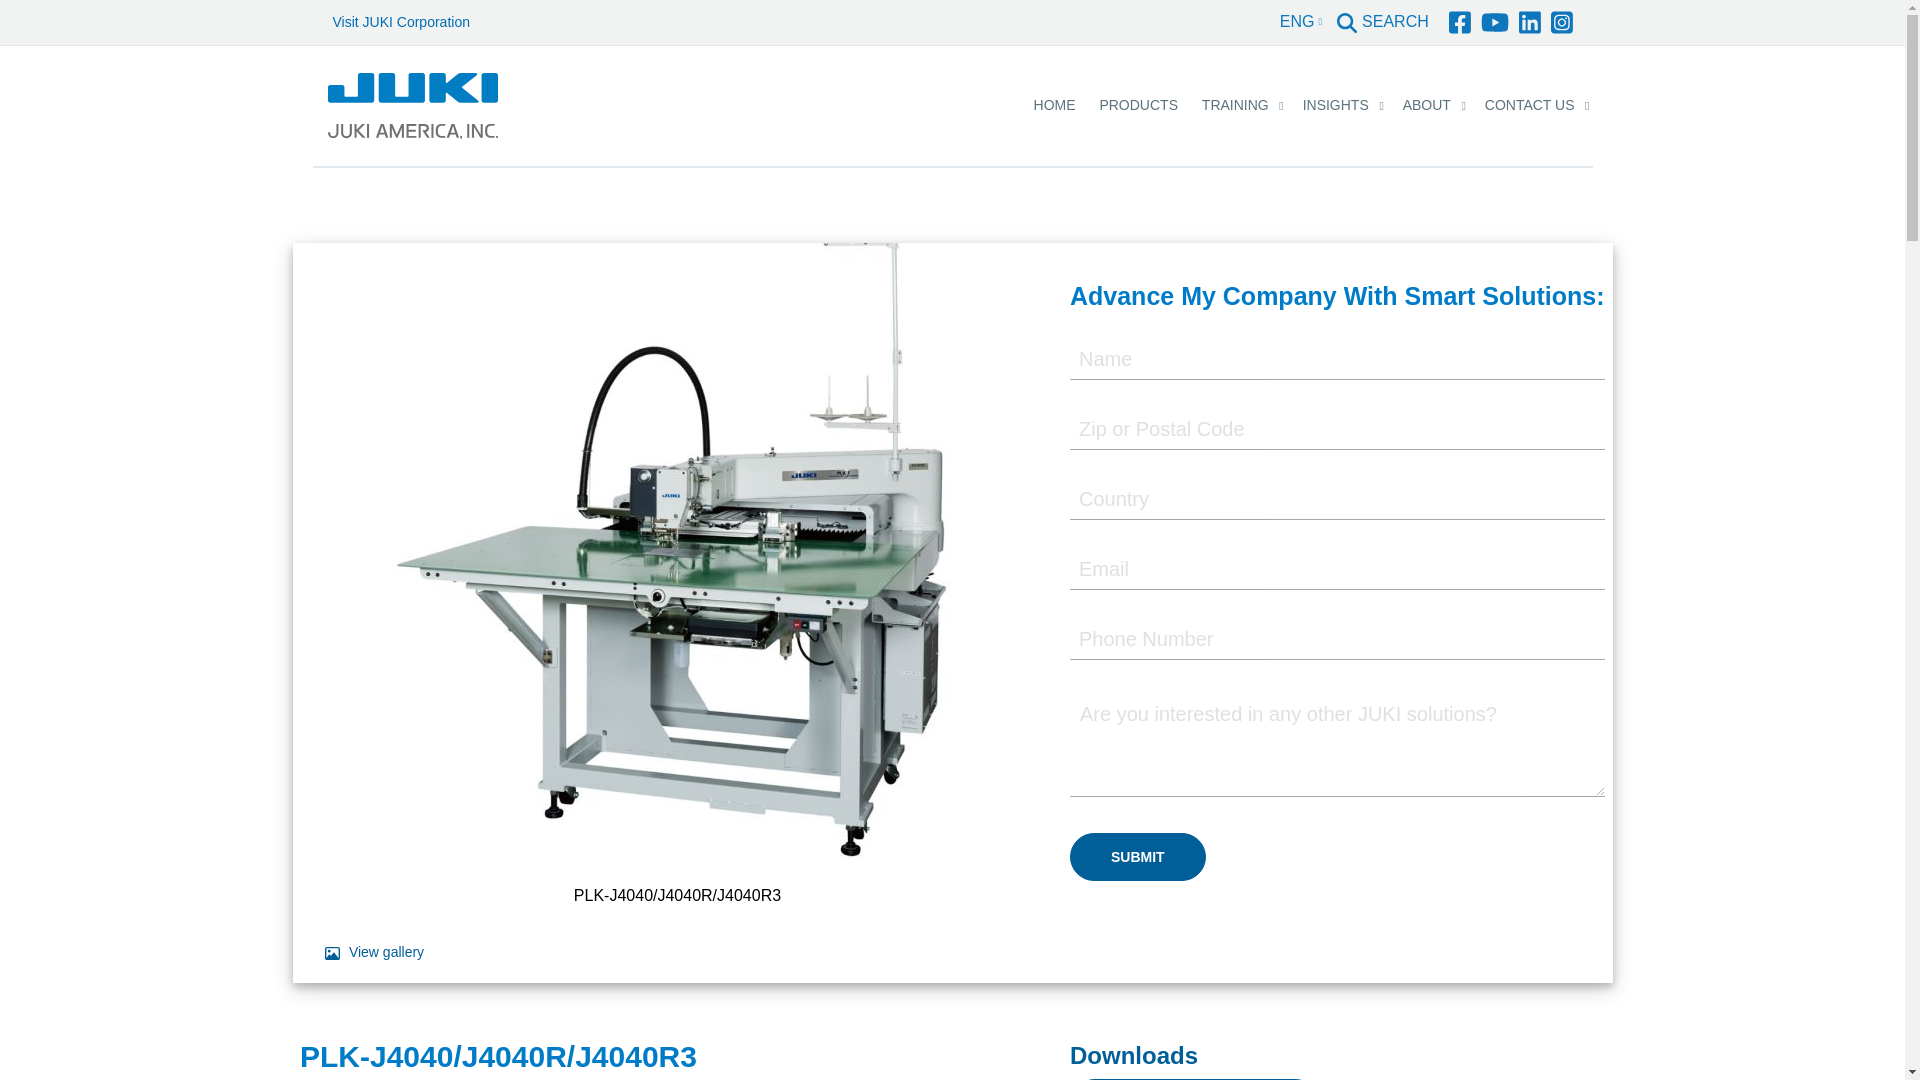  I want to click on TRAINING, so click(1235, 106).